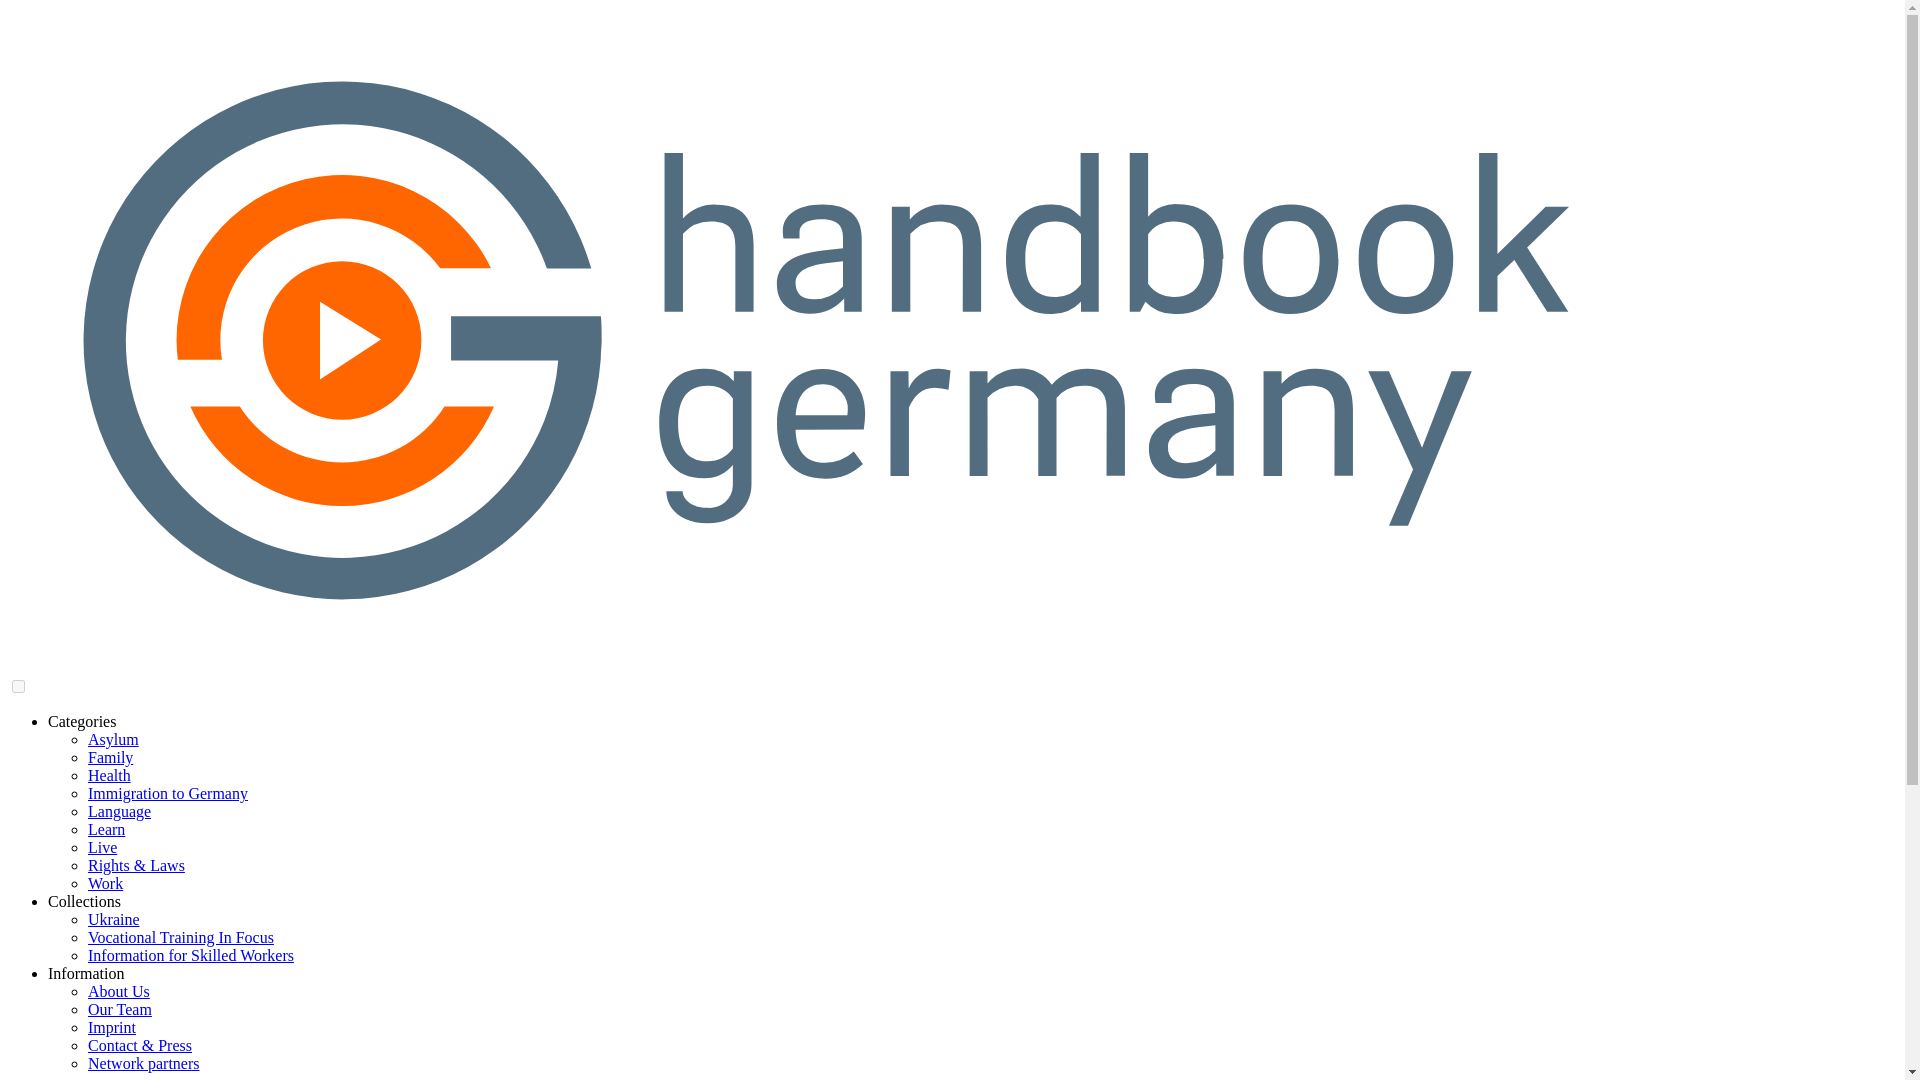 This screenshot has height=1080, width=1920. Describe the element at coordinates (190, 956) in the screenshot. I see `Information for Skilled Workers` at that location.